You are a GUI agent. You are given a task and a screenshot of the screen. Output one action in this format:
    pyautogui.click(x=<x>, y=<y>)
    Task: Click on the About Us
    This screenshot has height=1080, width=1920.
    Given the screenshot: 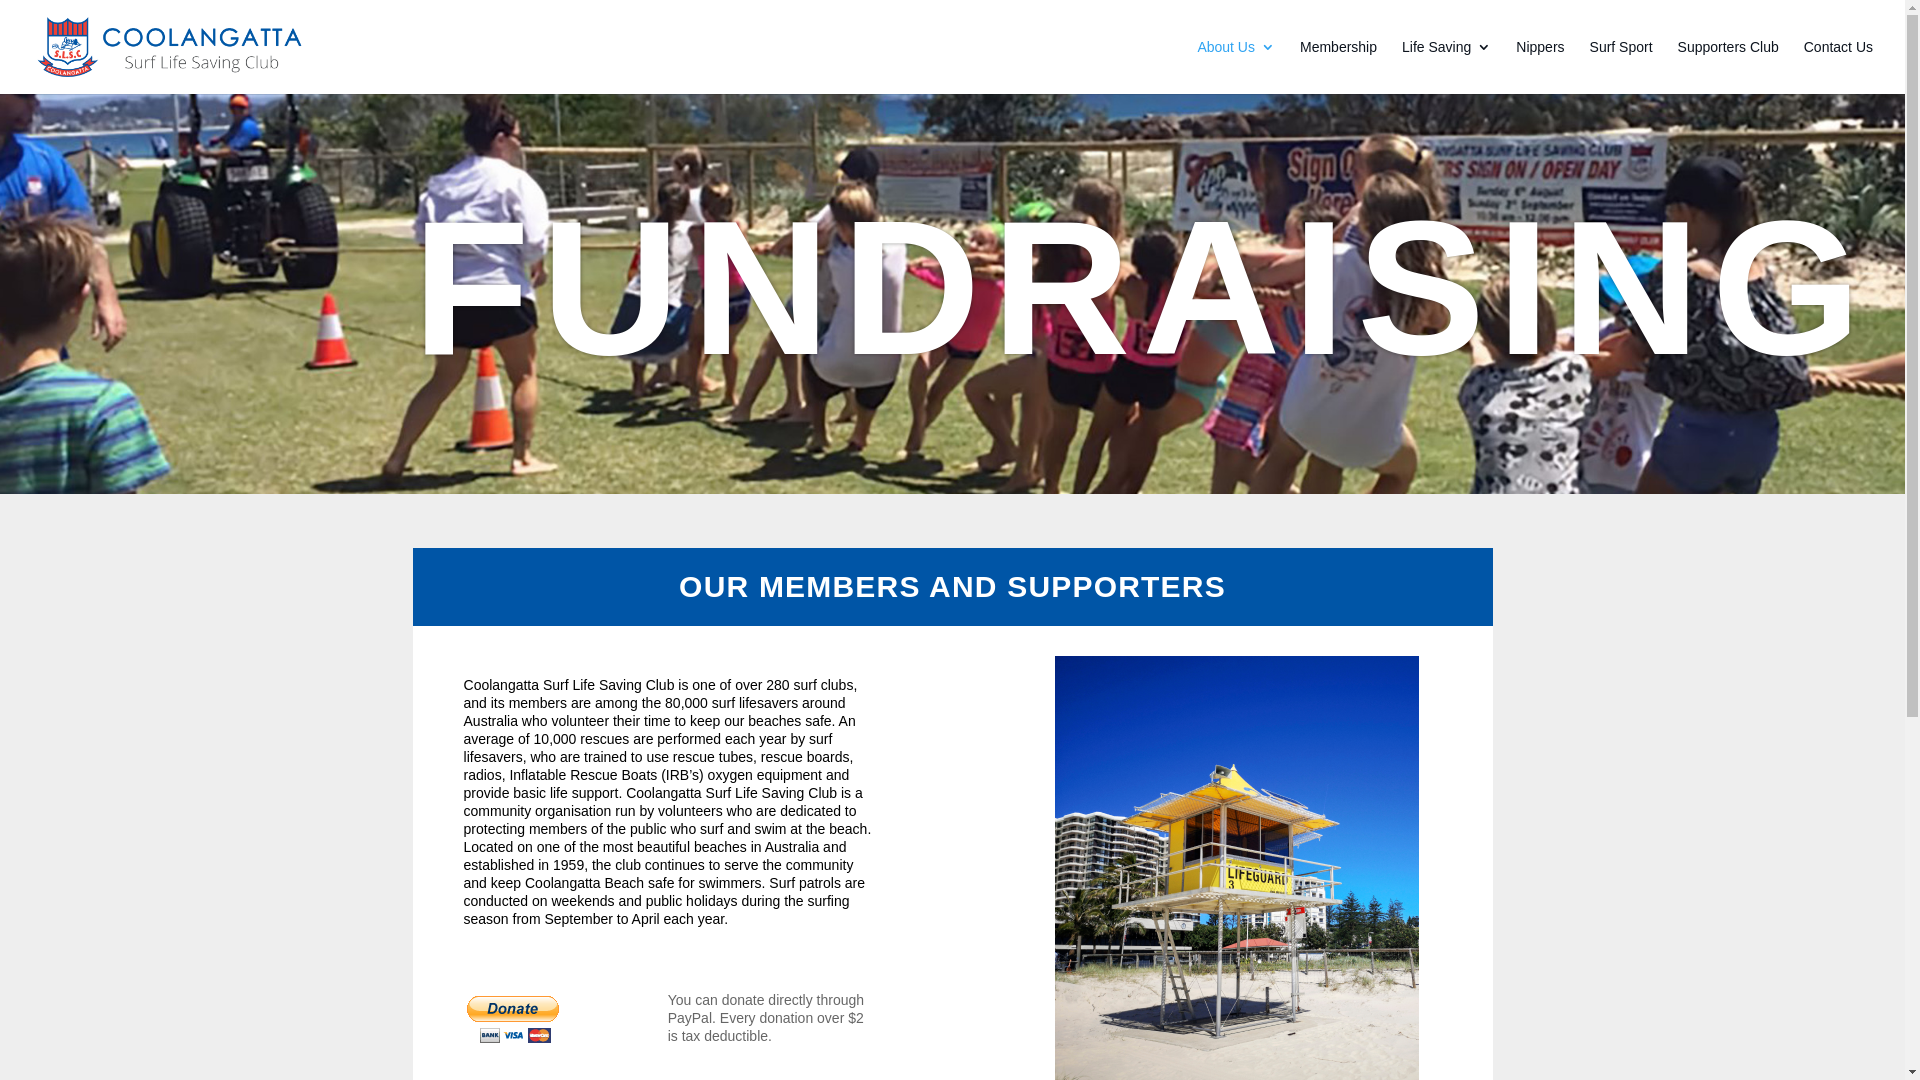 What is the action you would take?
    pyautogui.click(x=1236, y=67)
    